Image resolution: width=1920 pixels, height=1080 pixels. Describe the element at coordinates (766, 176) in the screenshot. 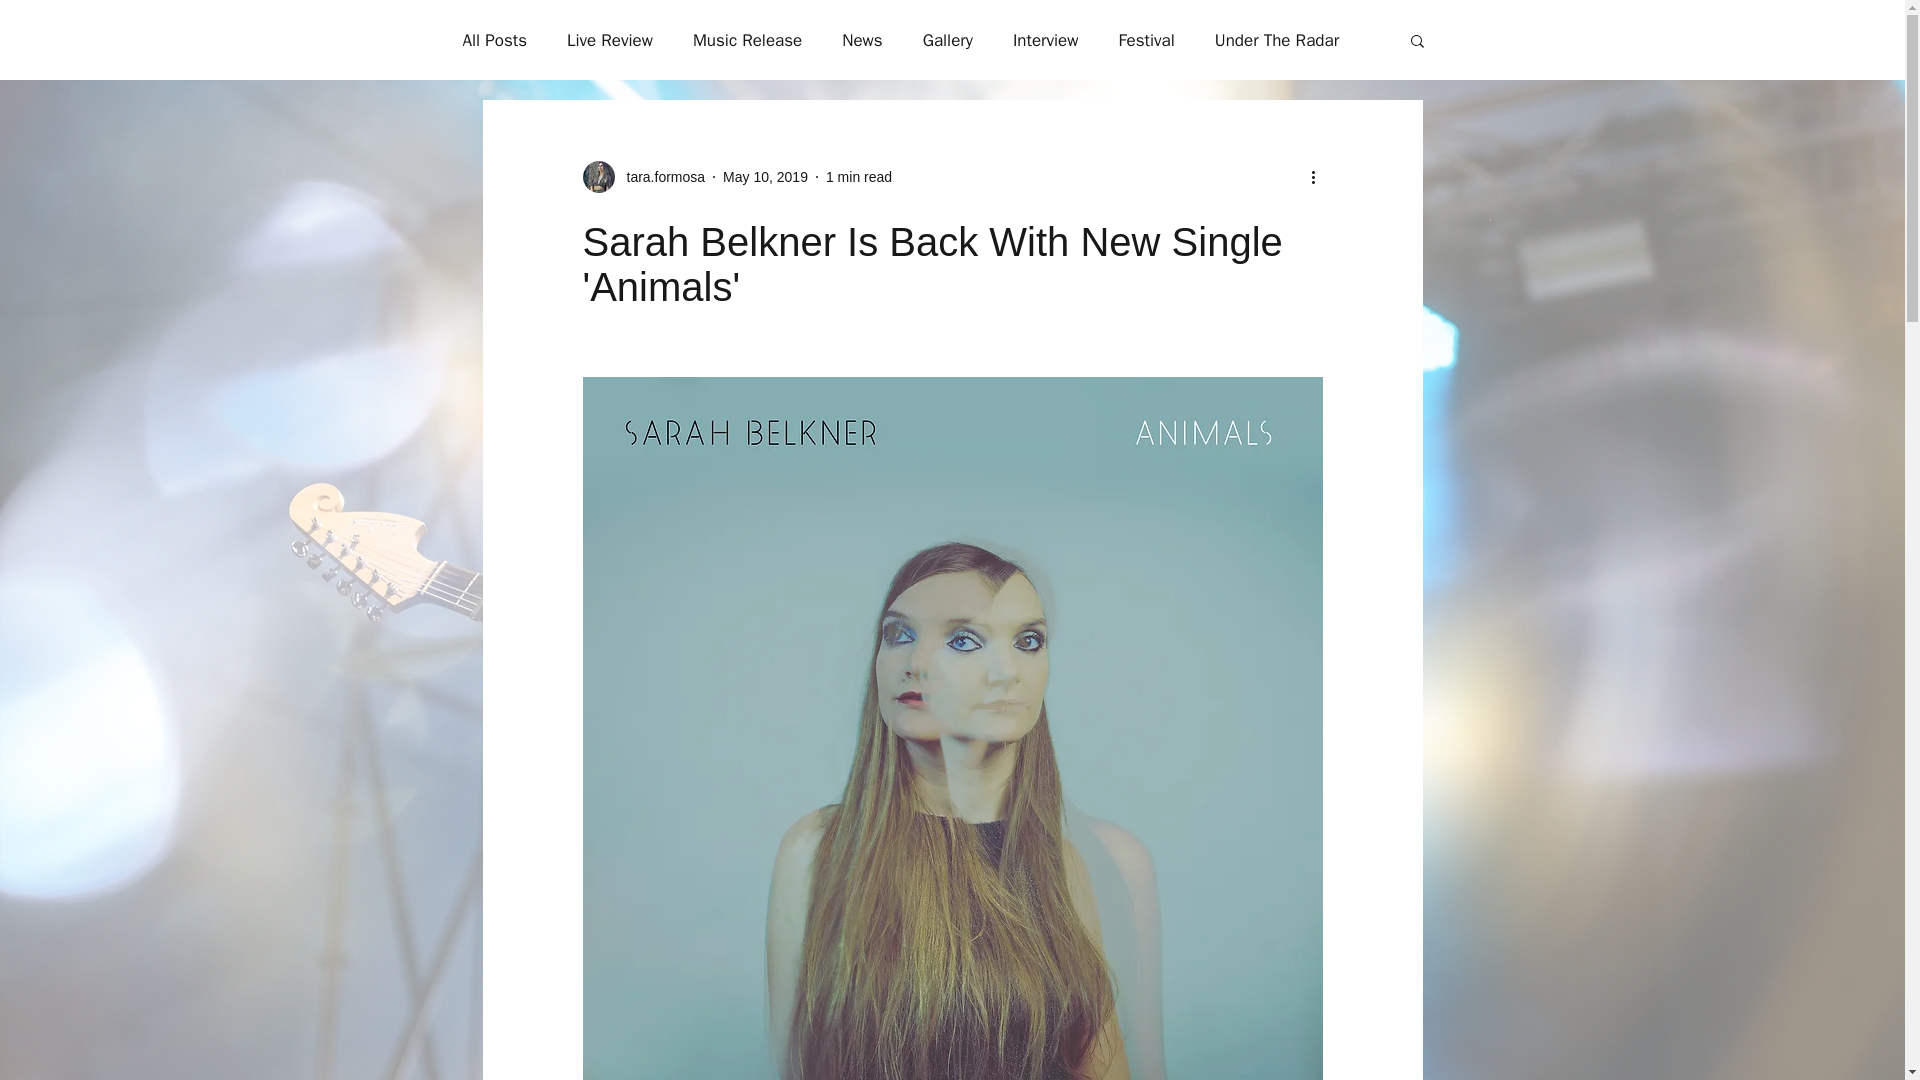

I see `May 10, 2019` at that location.